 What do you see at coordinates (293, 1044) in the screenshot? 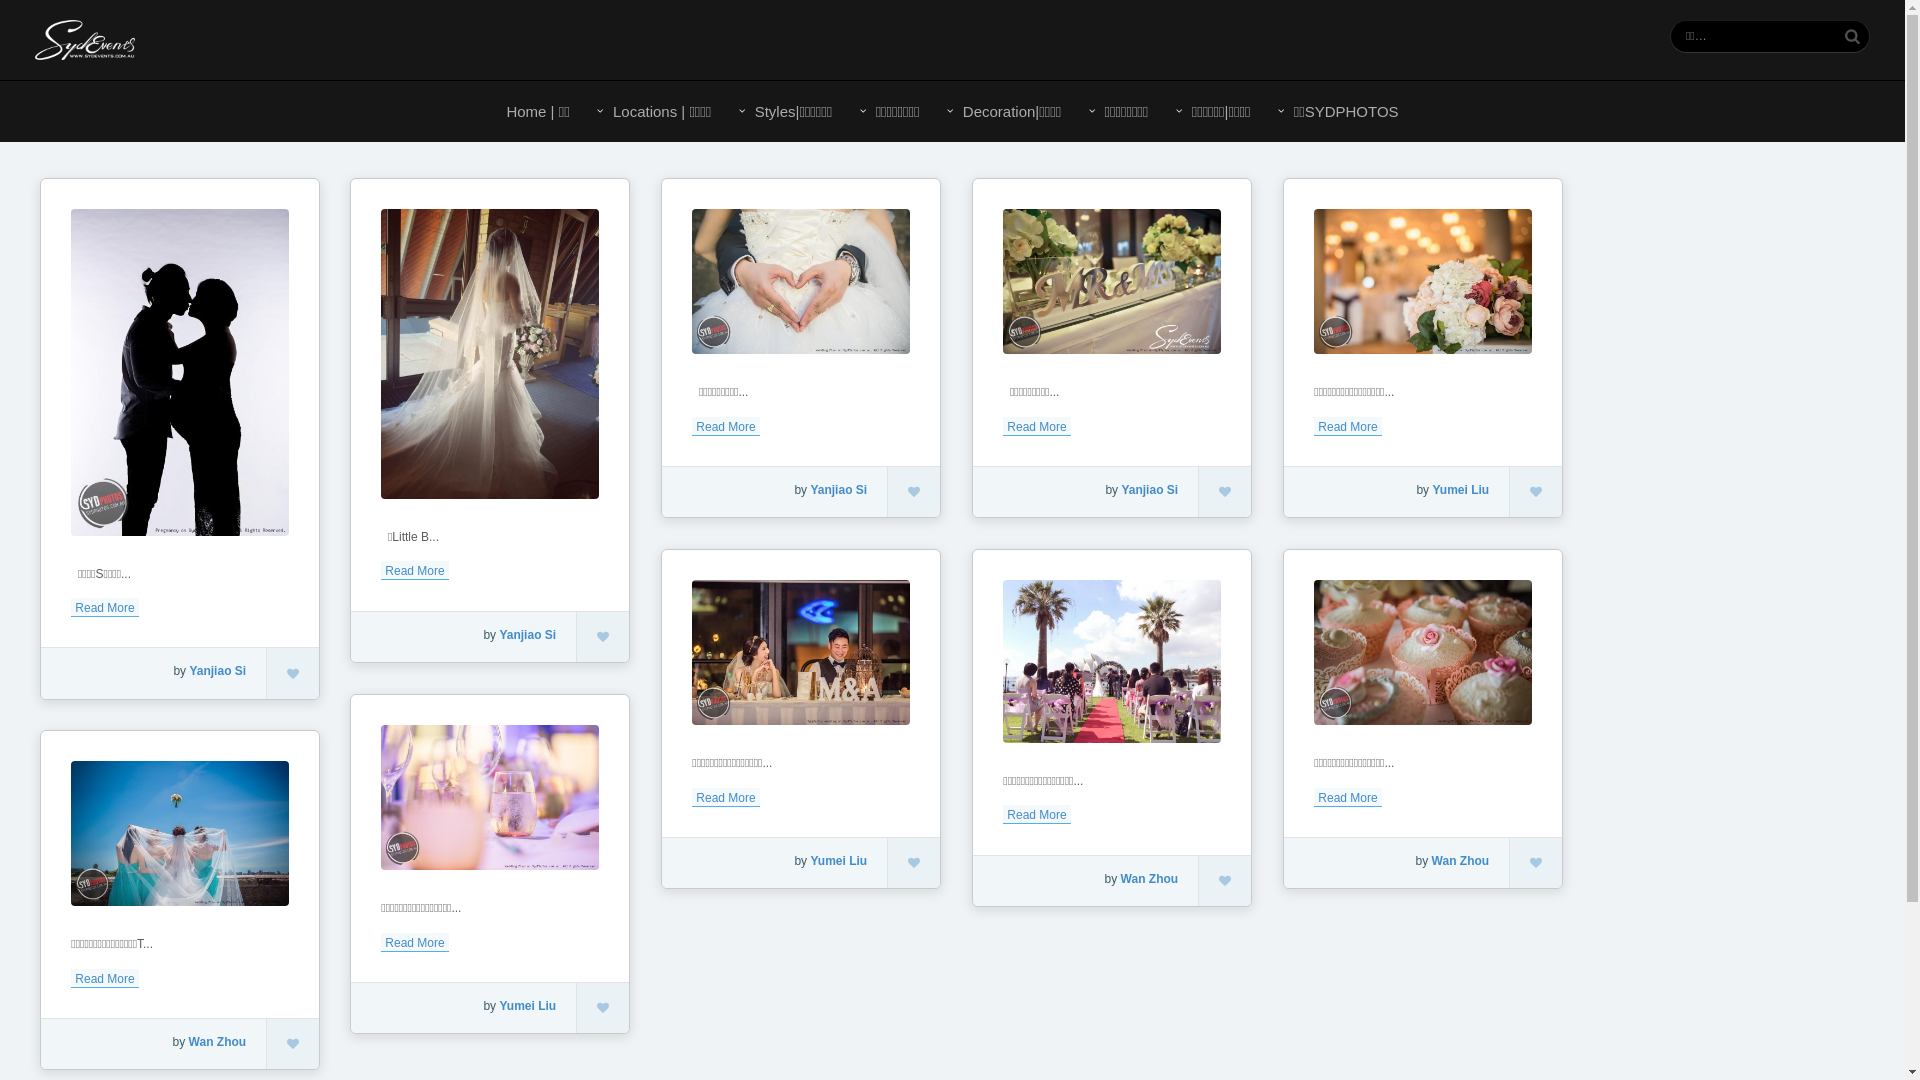
I see `Like this` at bounding box center [293, 1044].